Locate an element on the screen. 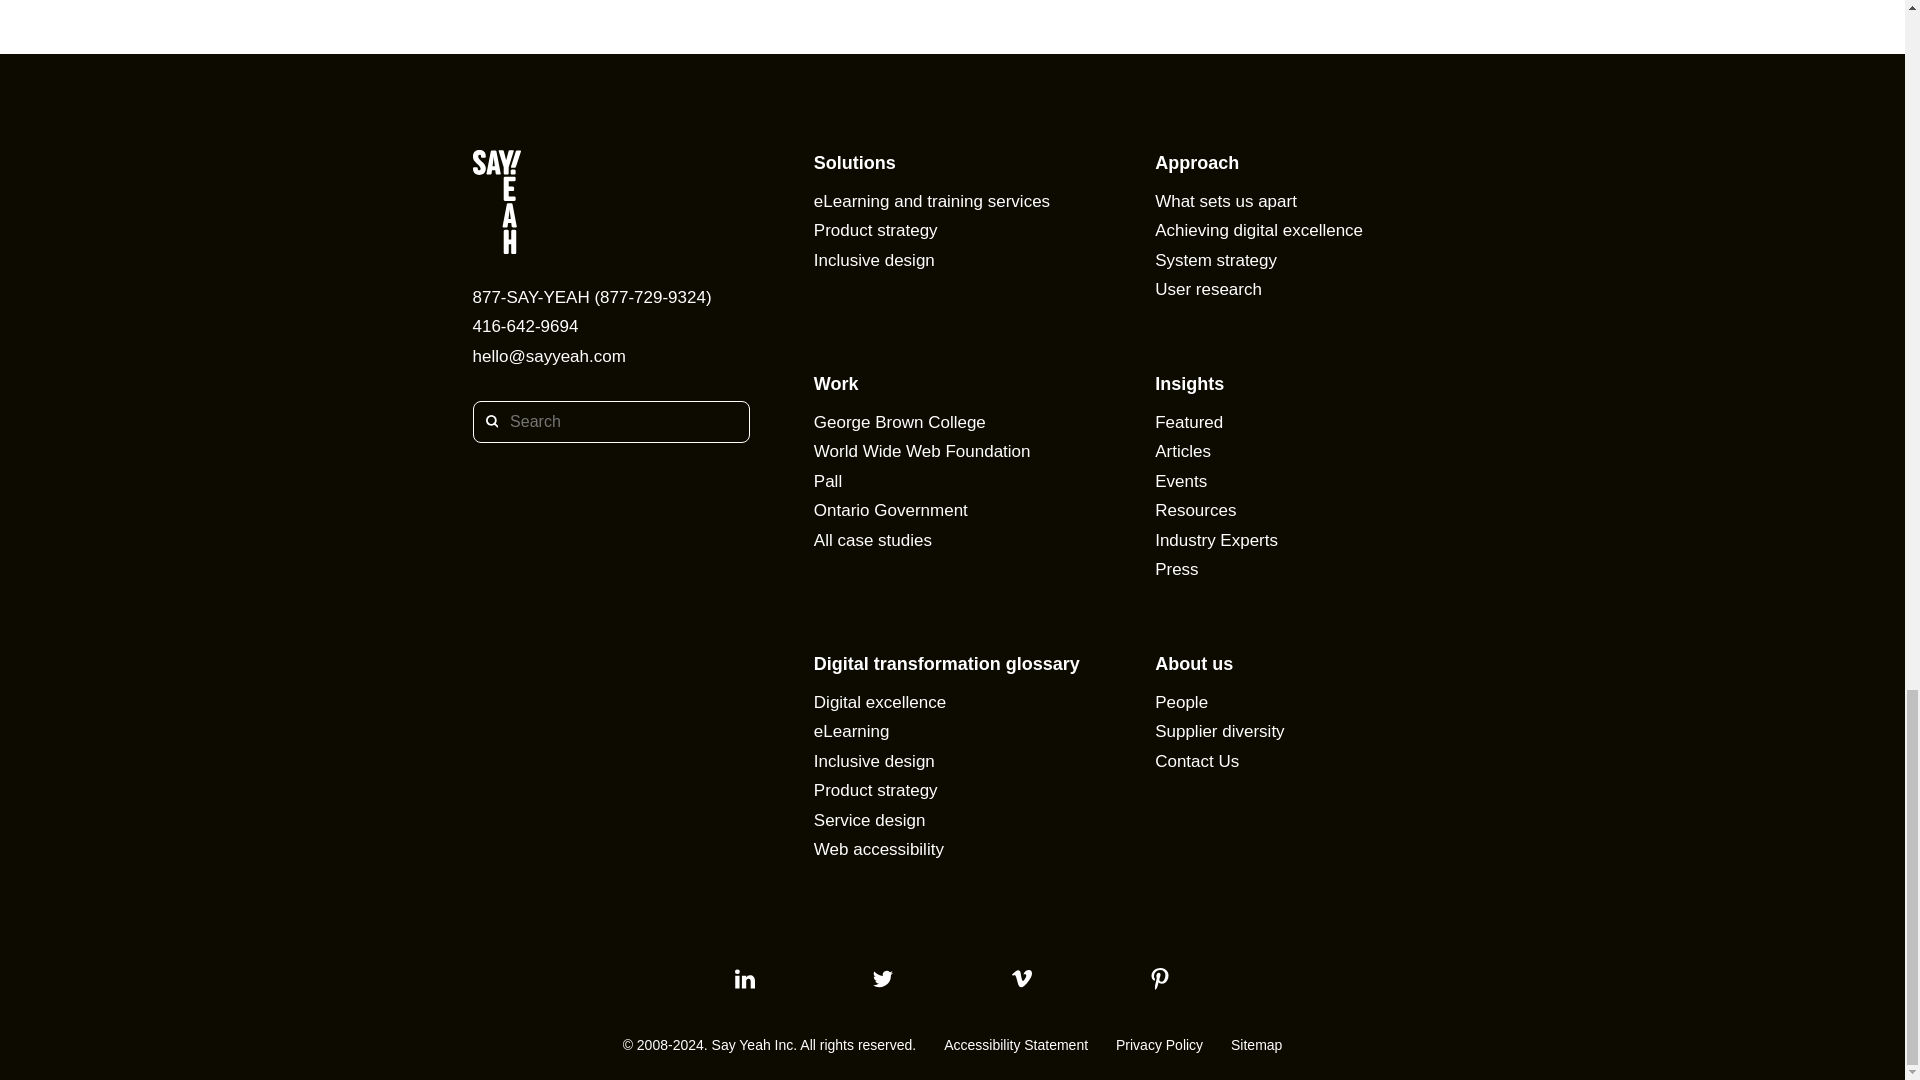  Digital transformation glossary is located at coordinates (946, 662).